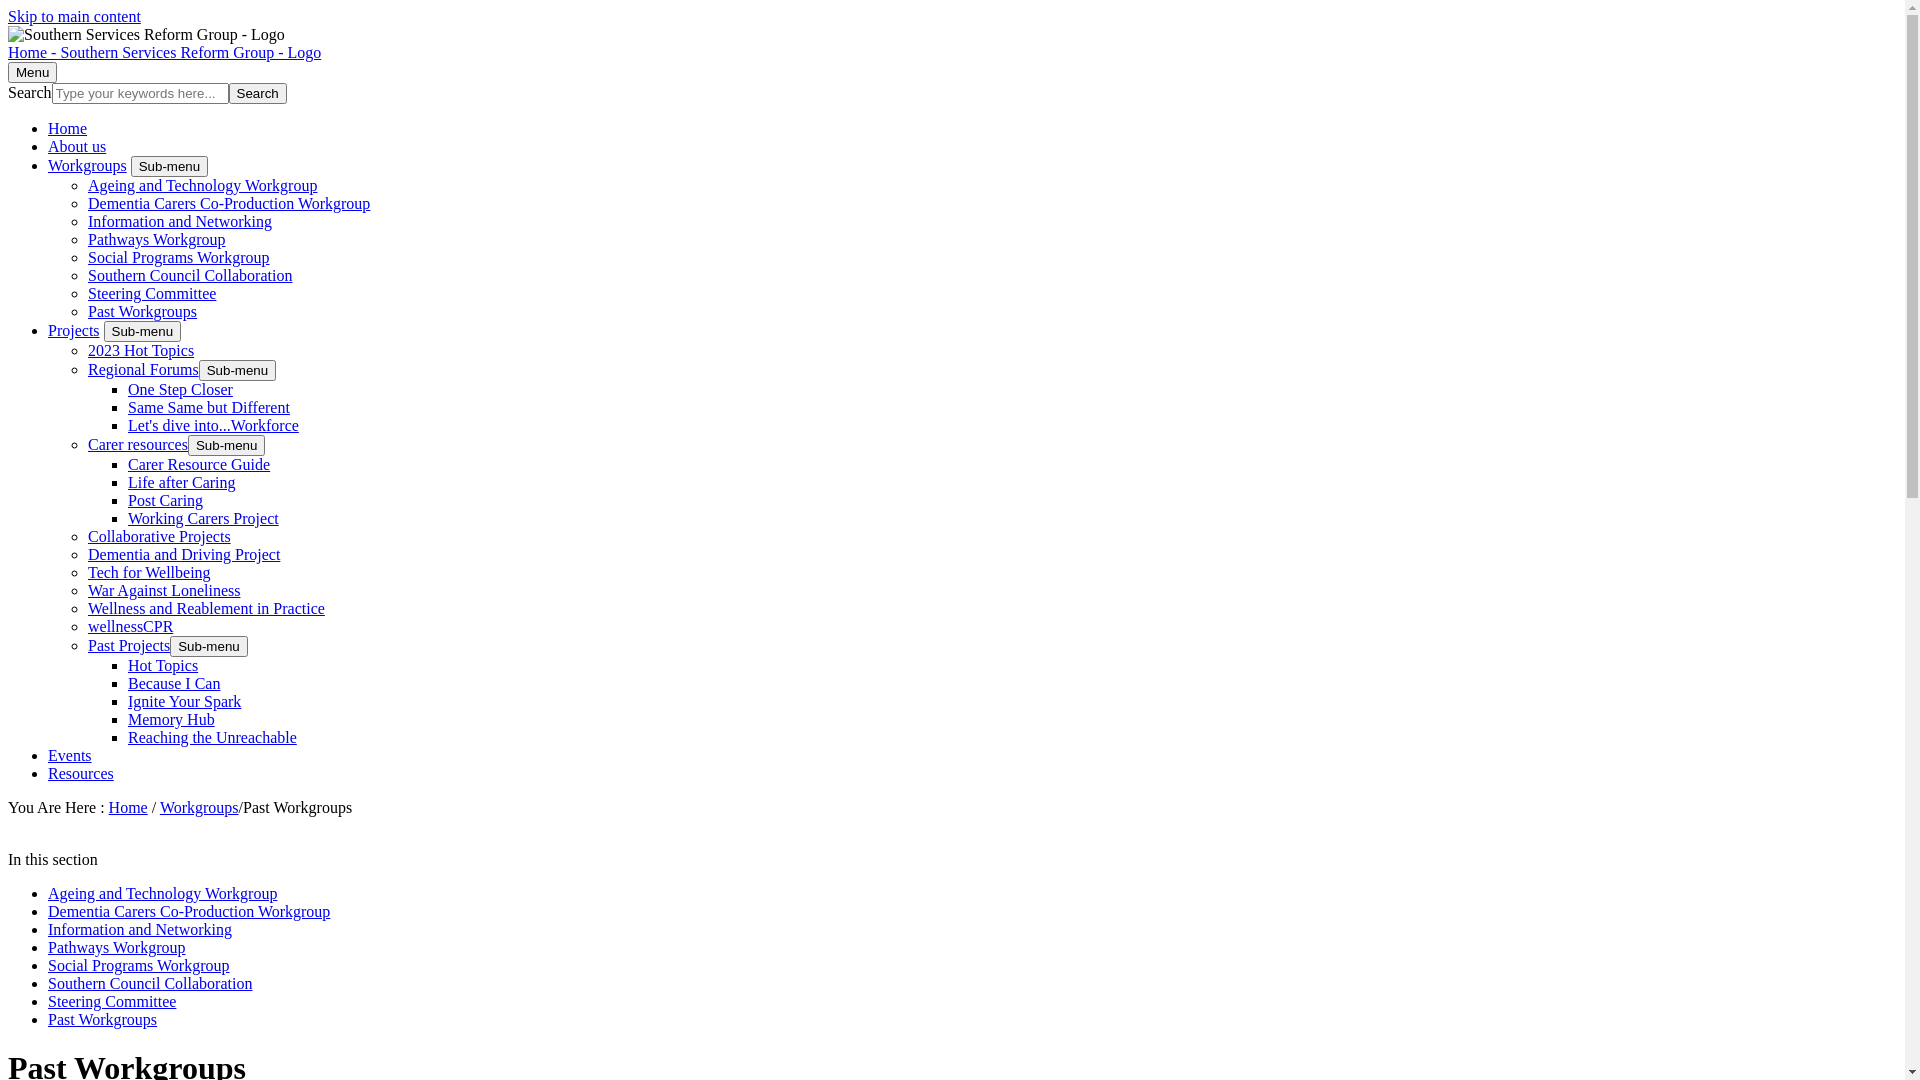  I want to click on Same Same but Different, so click(209, 408).